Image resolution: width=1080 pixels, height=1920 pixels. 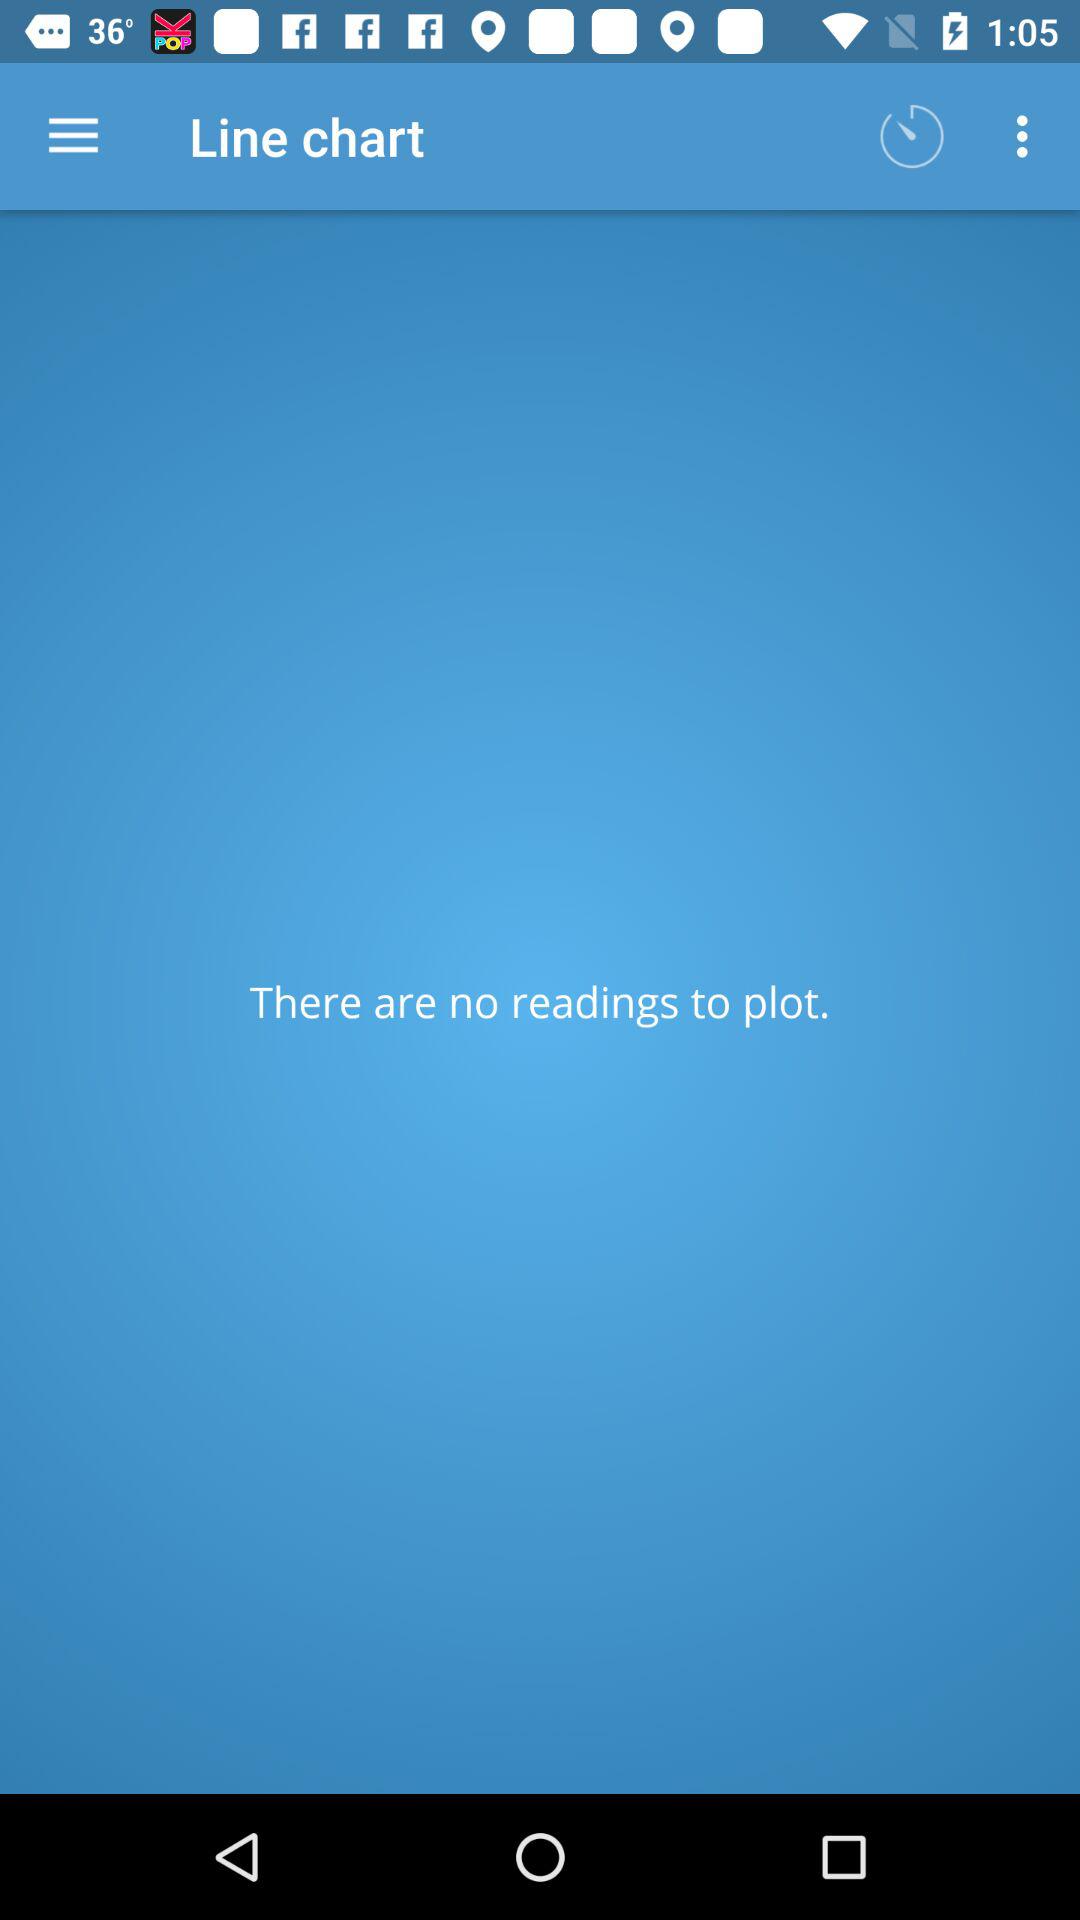 I want to click on choose icon next to line chart item, so click(x=73, y=136).